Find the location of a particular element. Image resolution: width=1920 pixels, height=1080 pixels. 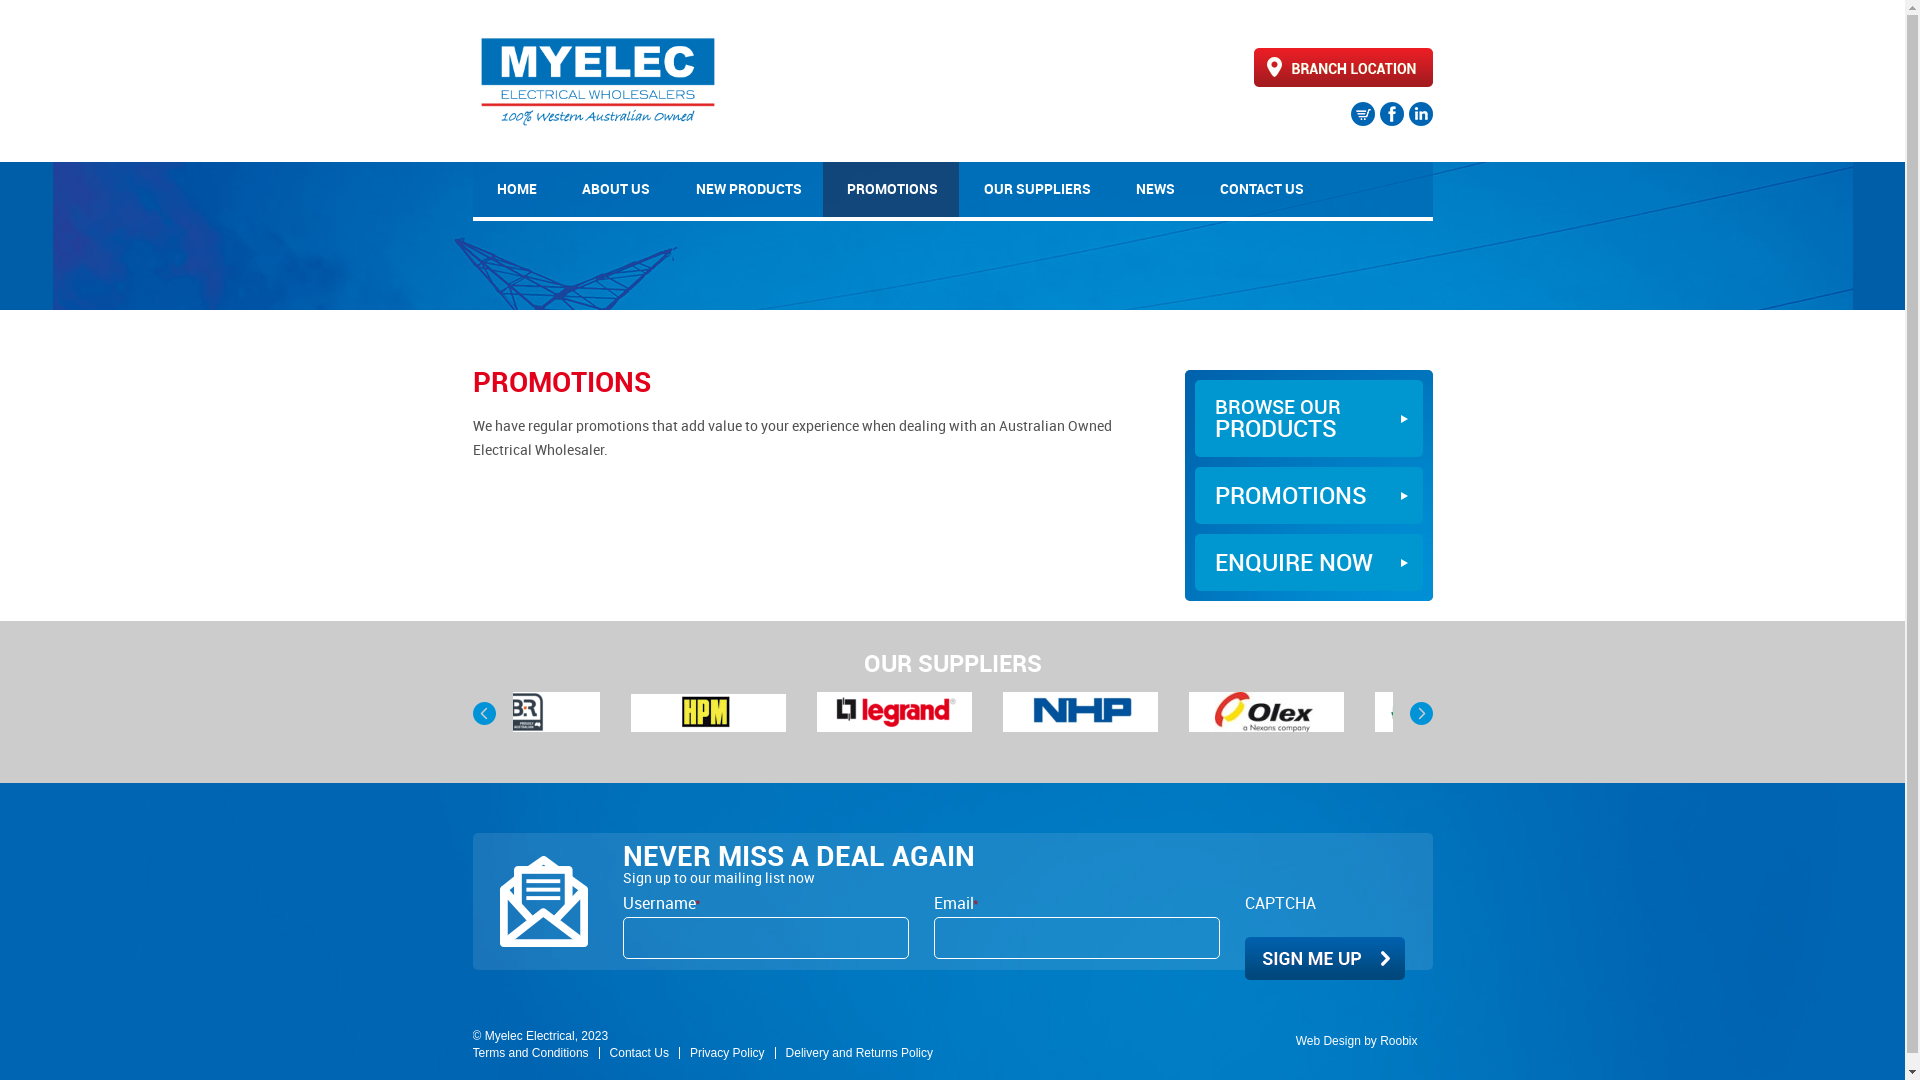

Delivery and Returns Policy is located at coordinates (860, 1053).